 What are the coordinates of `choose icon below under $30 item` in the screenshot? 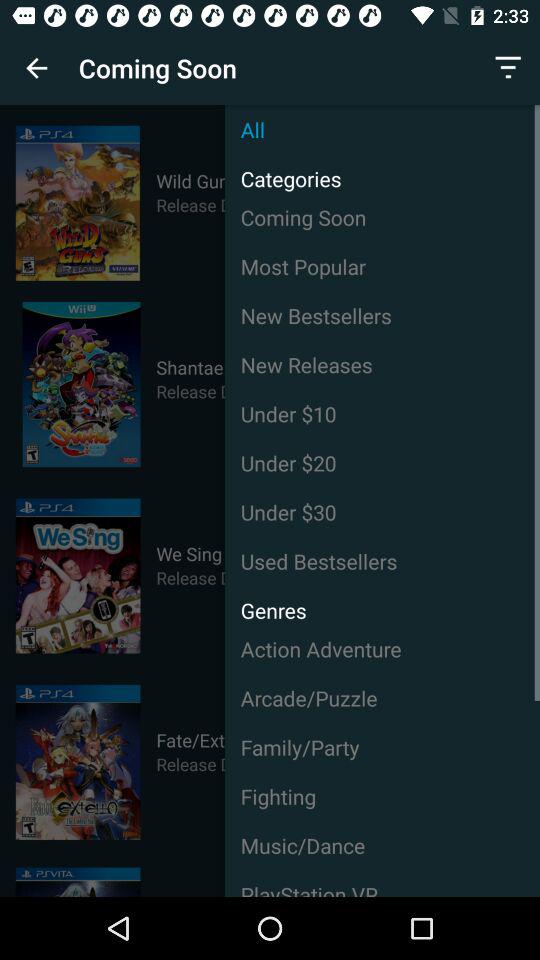 It's located at (382, 561).